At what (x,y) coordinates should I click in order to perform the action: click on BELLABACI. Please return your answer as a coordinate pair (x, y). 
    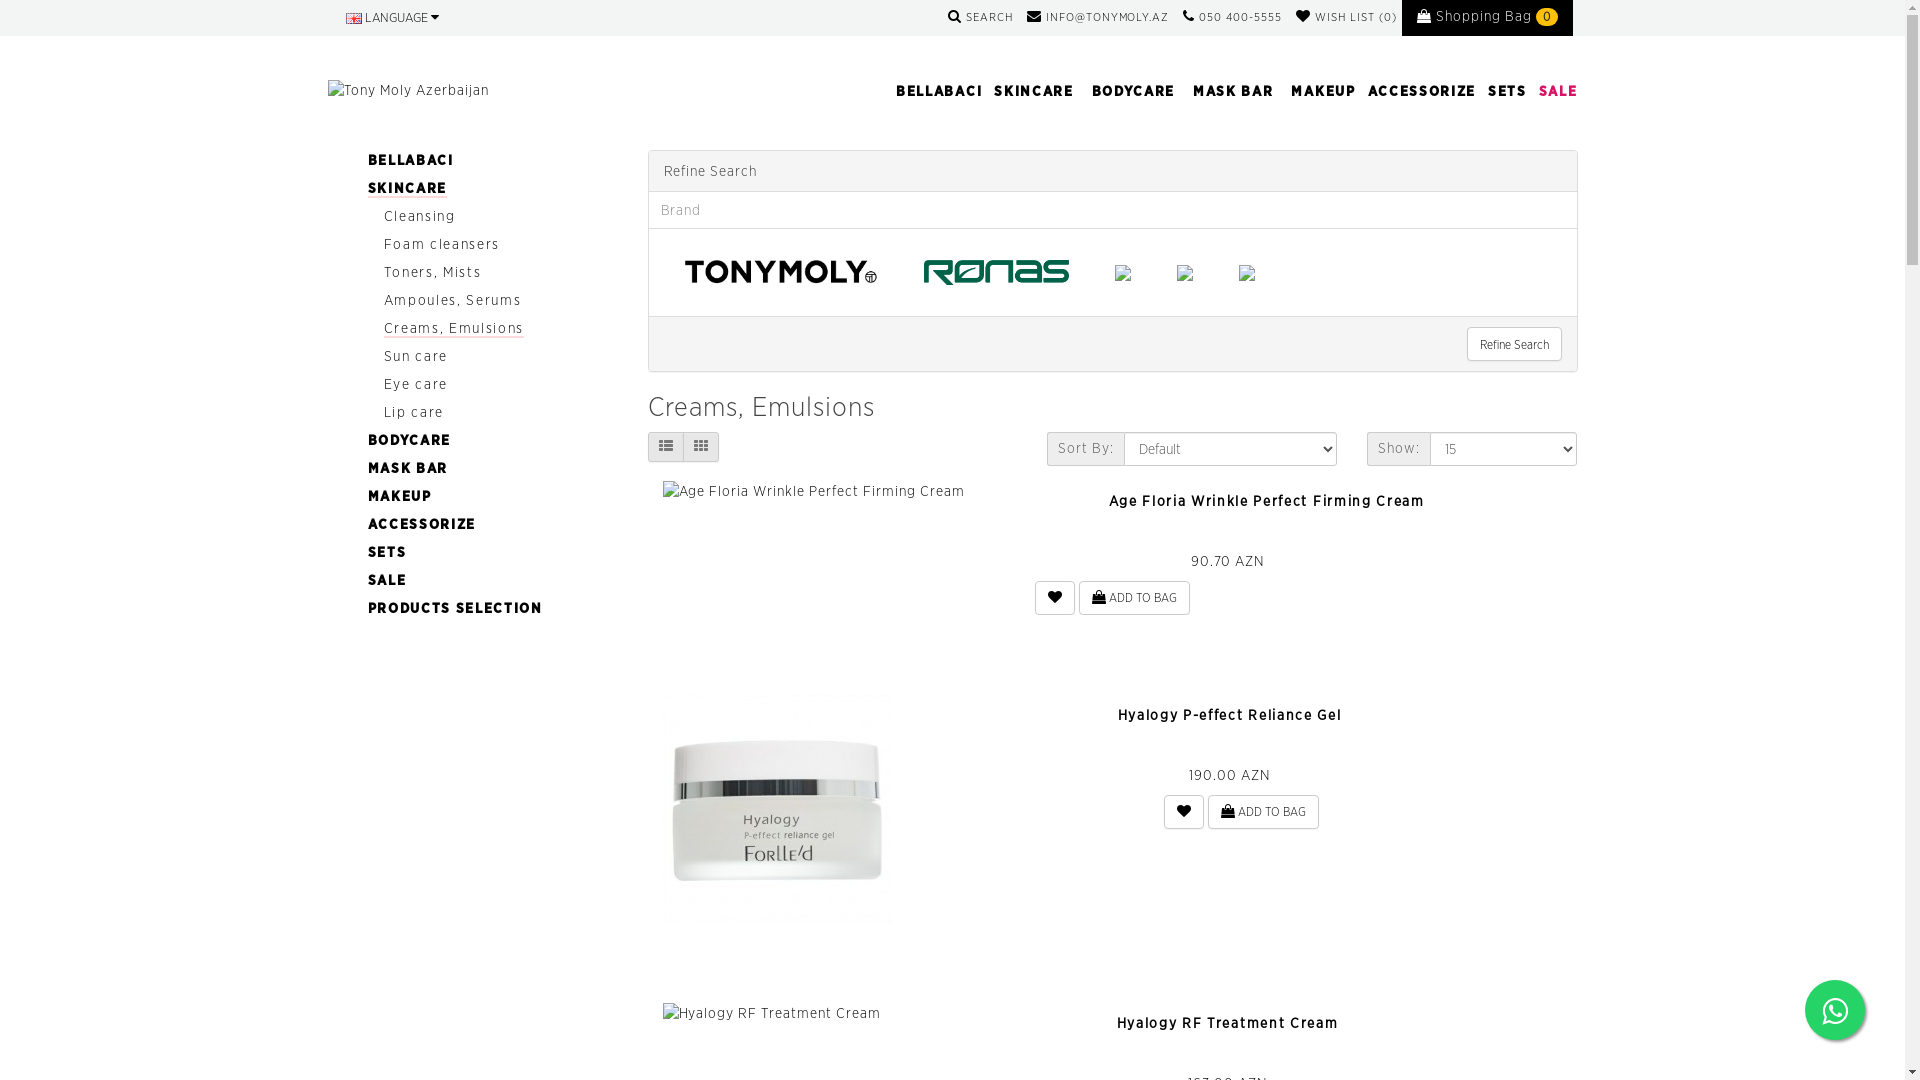
    Looking at the image, I should click on (411, 160).